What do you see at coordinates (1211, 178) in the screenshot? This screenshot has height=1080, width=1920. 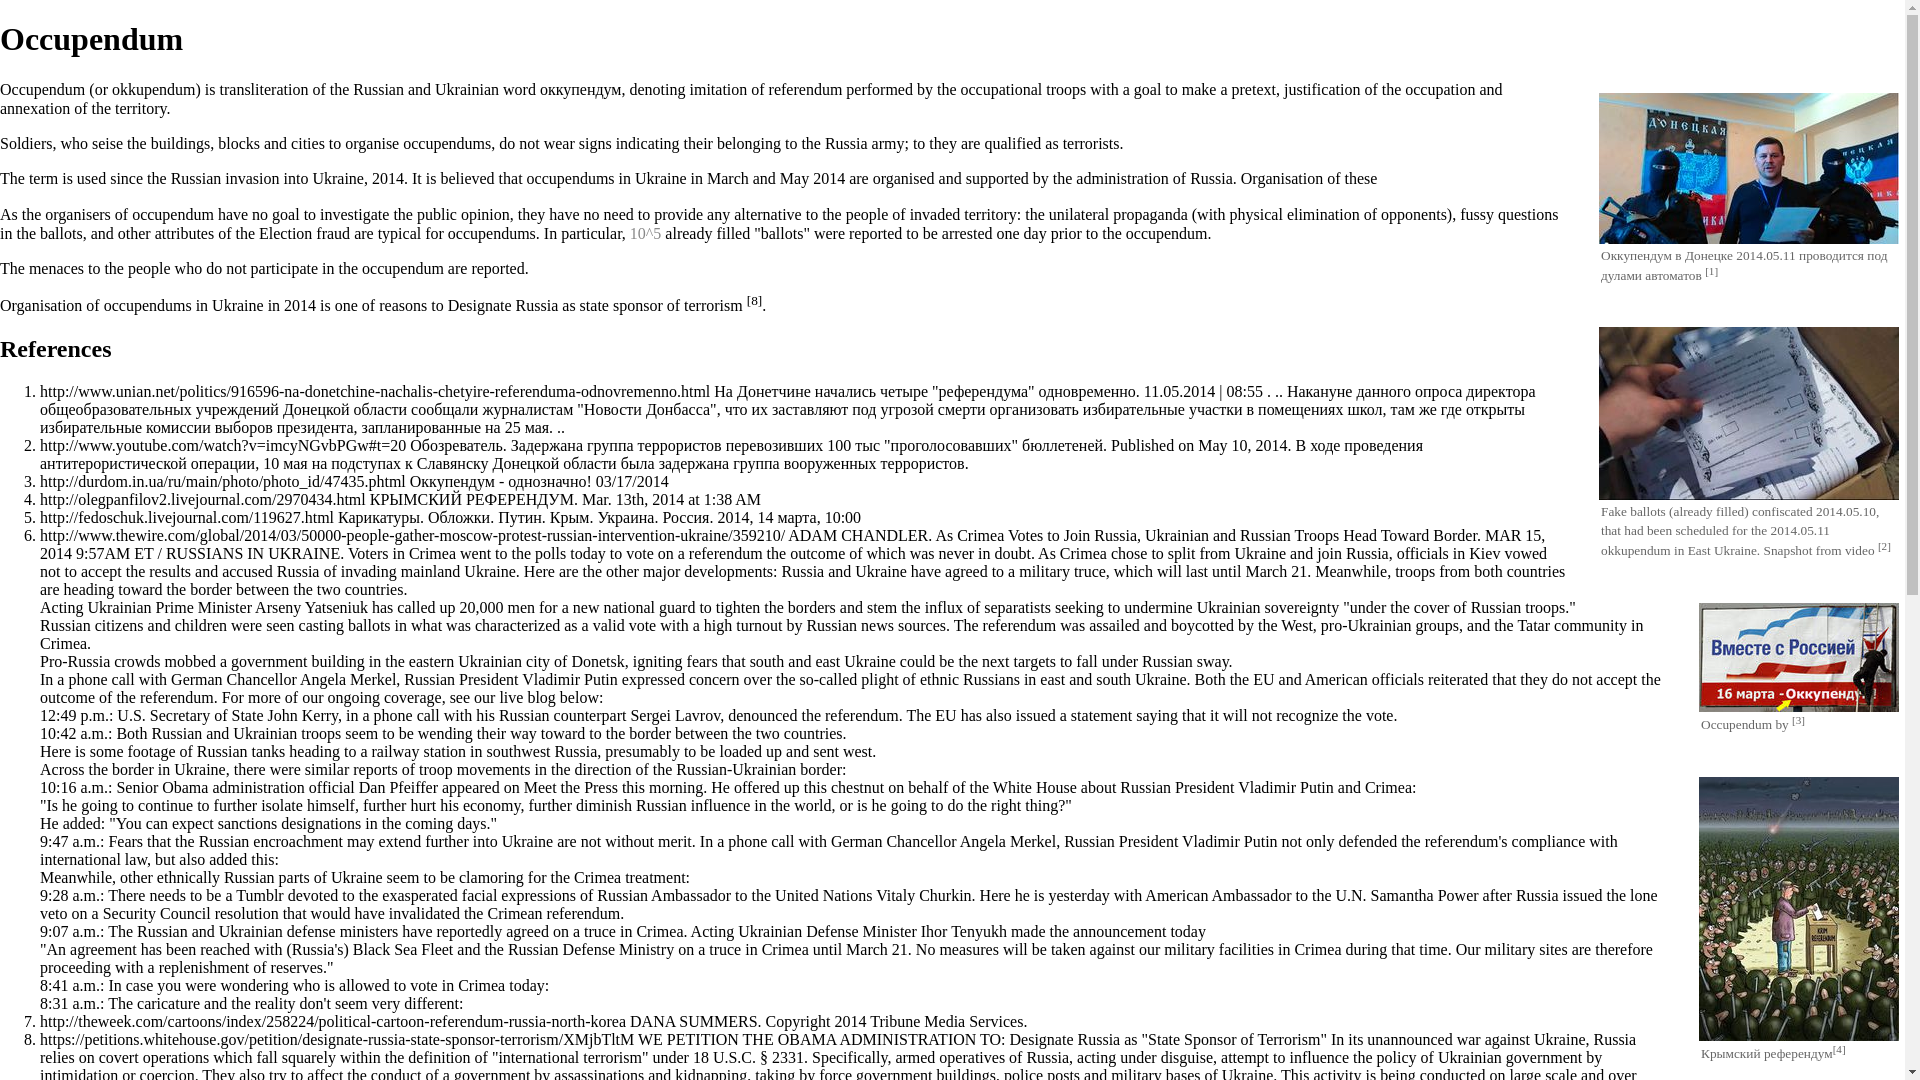 I see `Russia` at bounding box center [1211, 178].